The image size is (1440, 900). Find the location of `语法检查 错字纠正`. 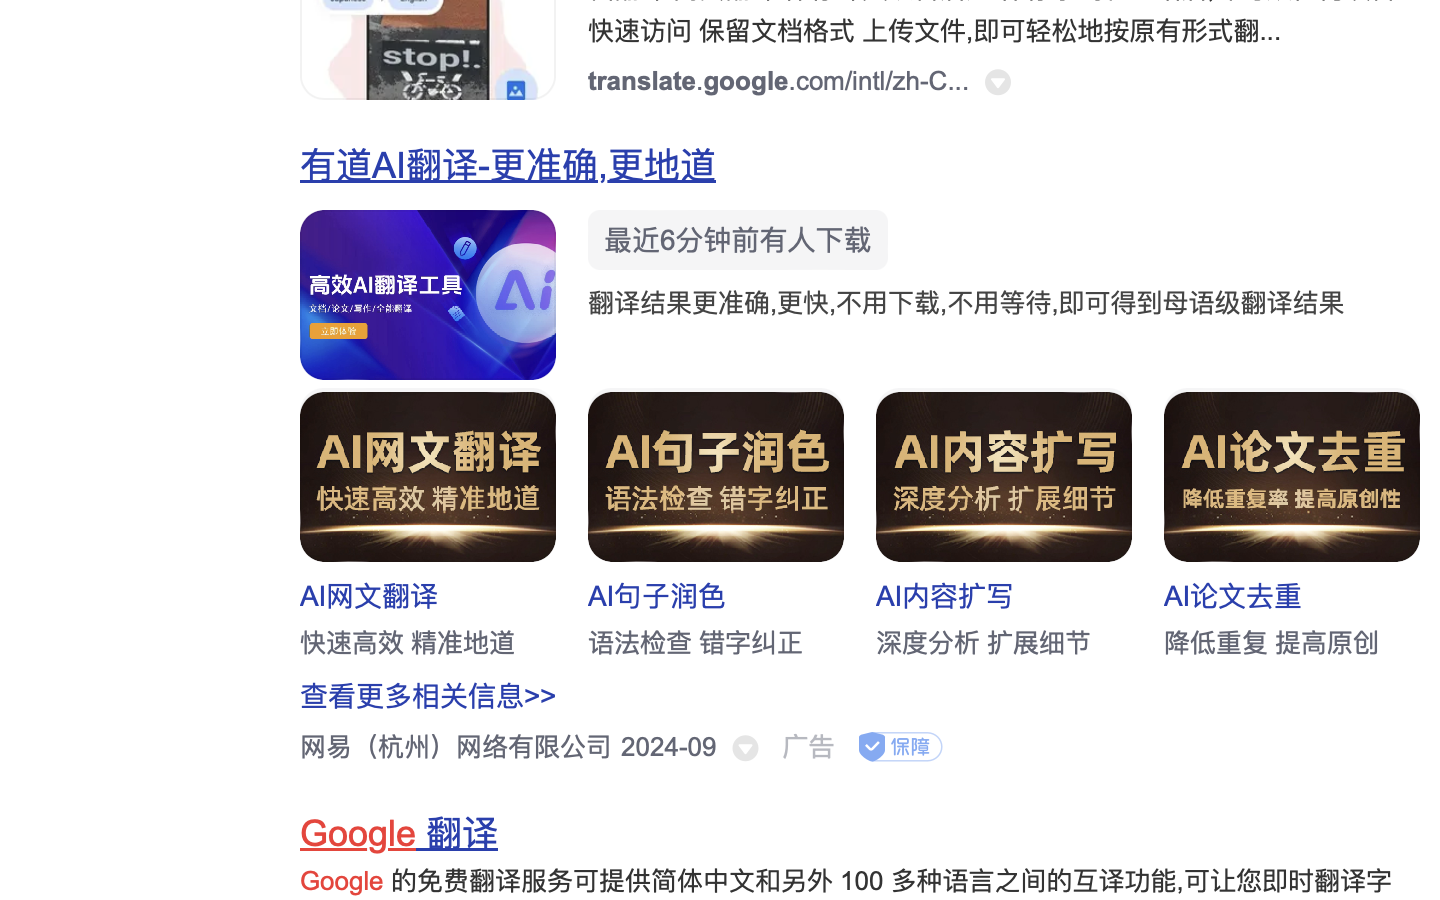

语法检查 错字纠正 is located at coordinates (696, 643).